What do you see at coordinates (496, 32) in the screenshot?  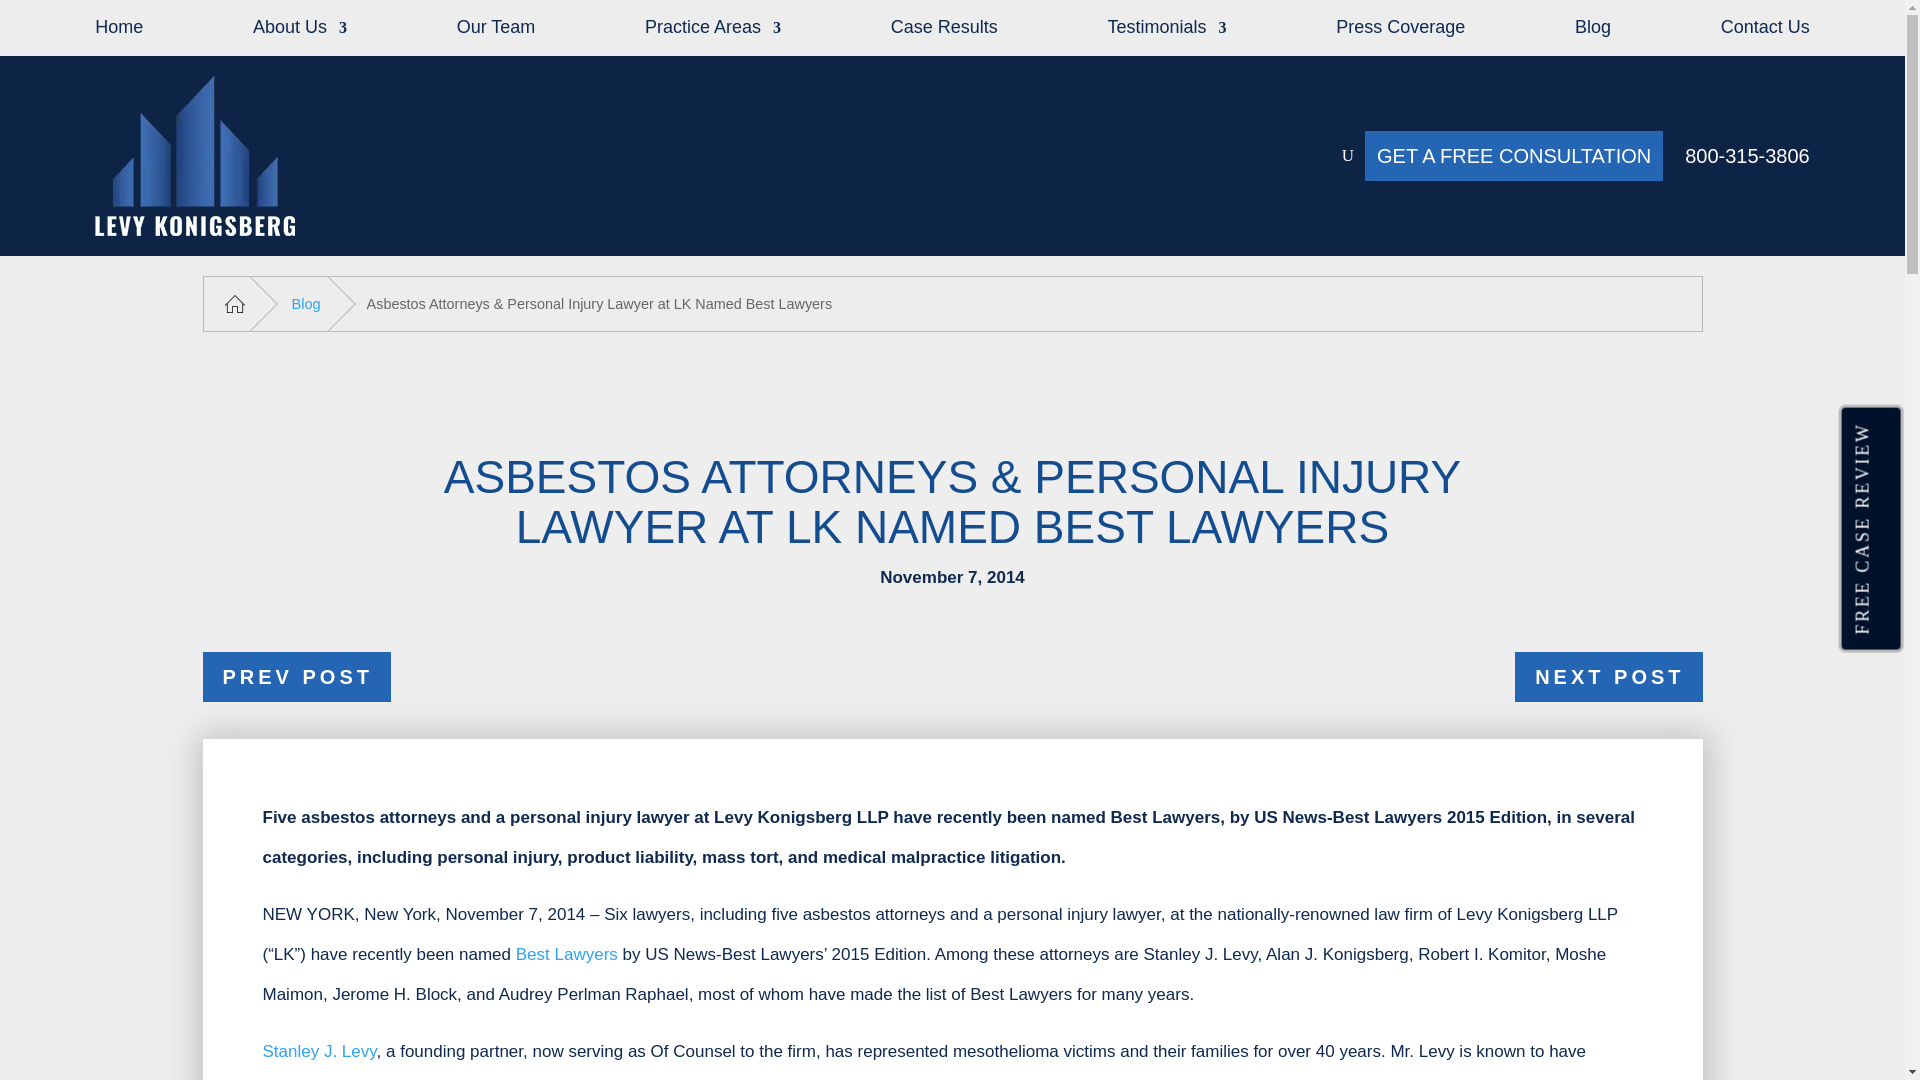 I see `Our Team` at bounding box center [496, 32].